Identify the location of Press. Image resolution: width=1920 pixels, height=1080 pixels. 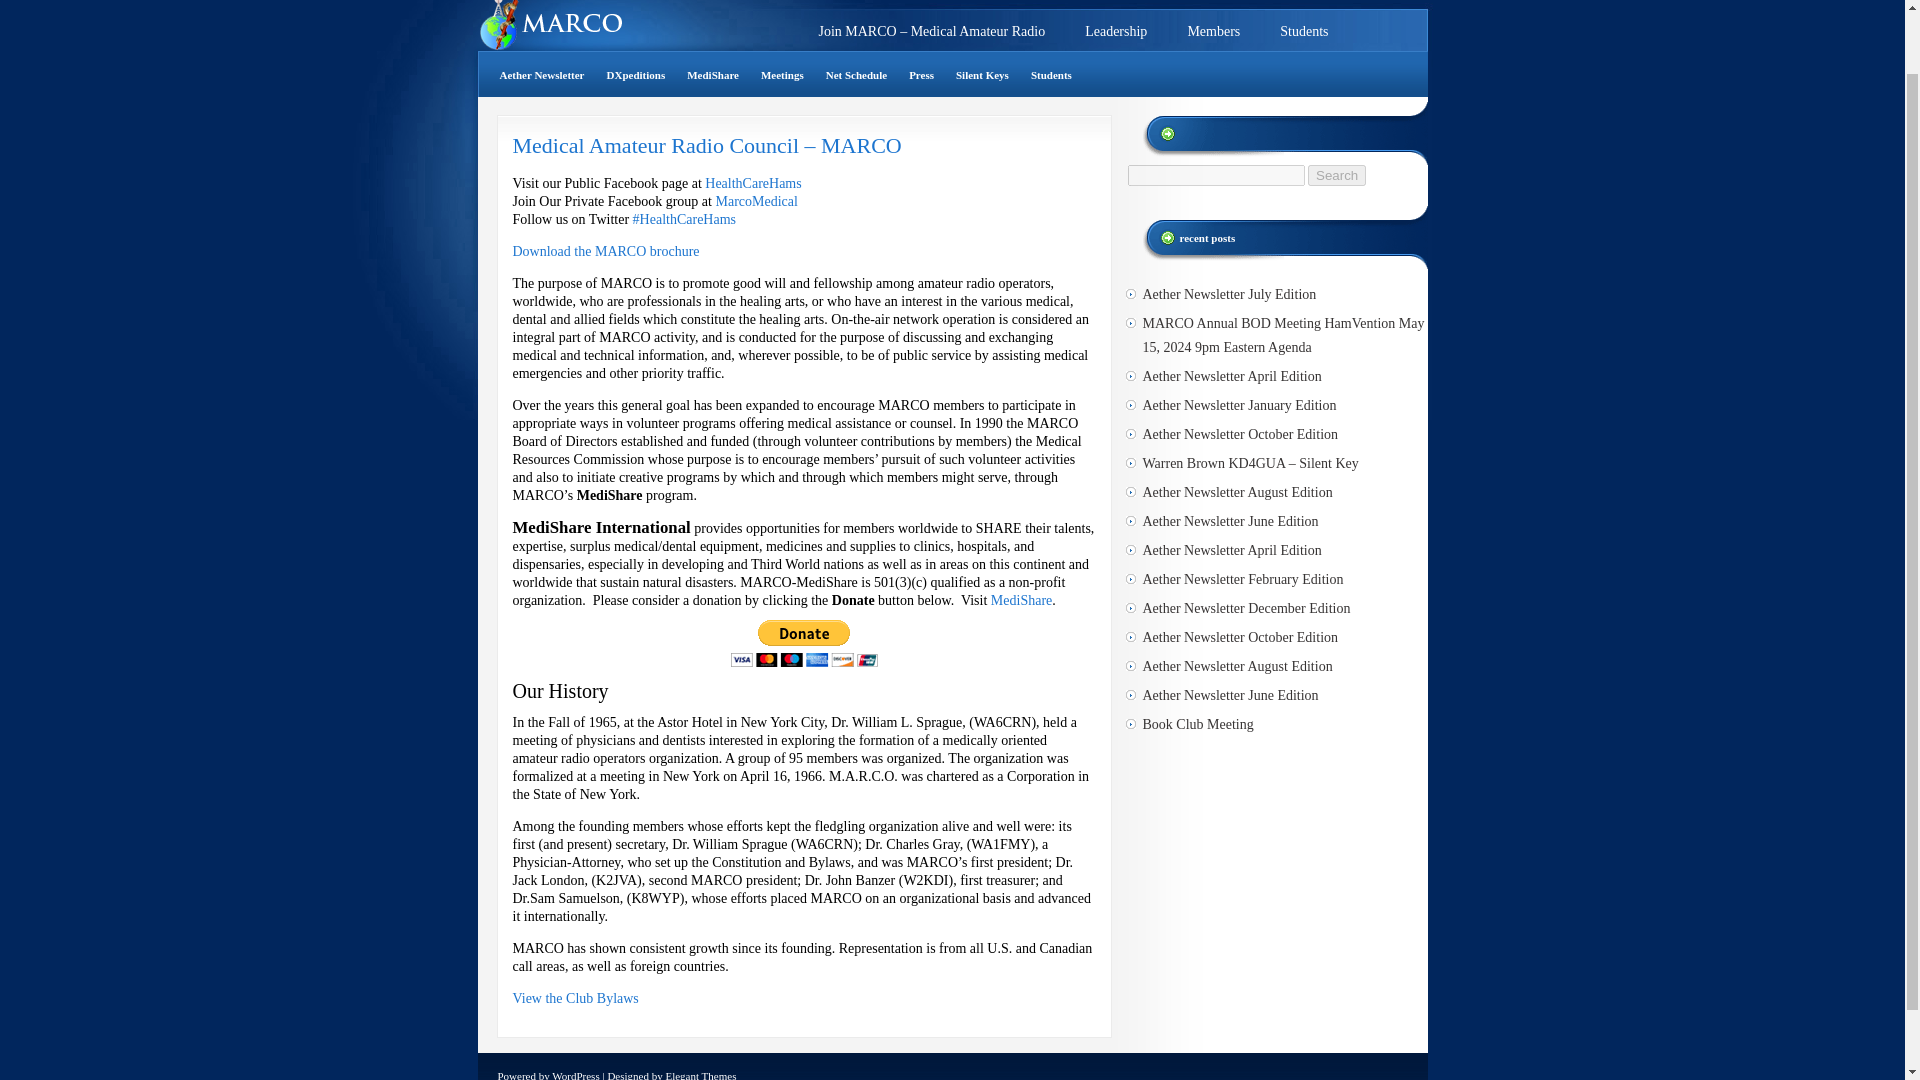
(921, 74).